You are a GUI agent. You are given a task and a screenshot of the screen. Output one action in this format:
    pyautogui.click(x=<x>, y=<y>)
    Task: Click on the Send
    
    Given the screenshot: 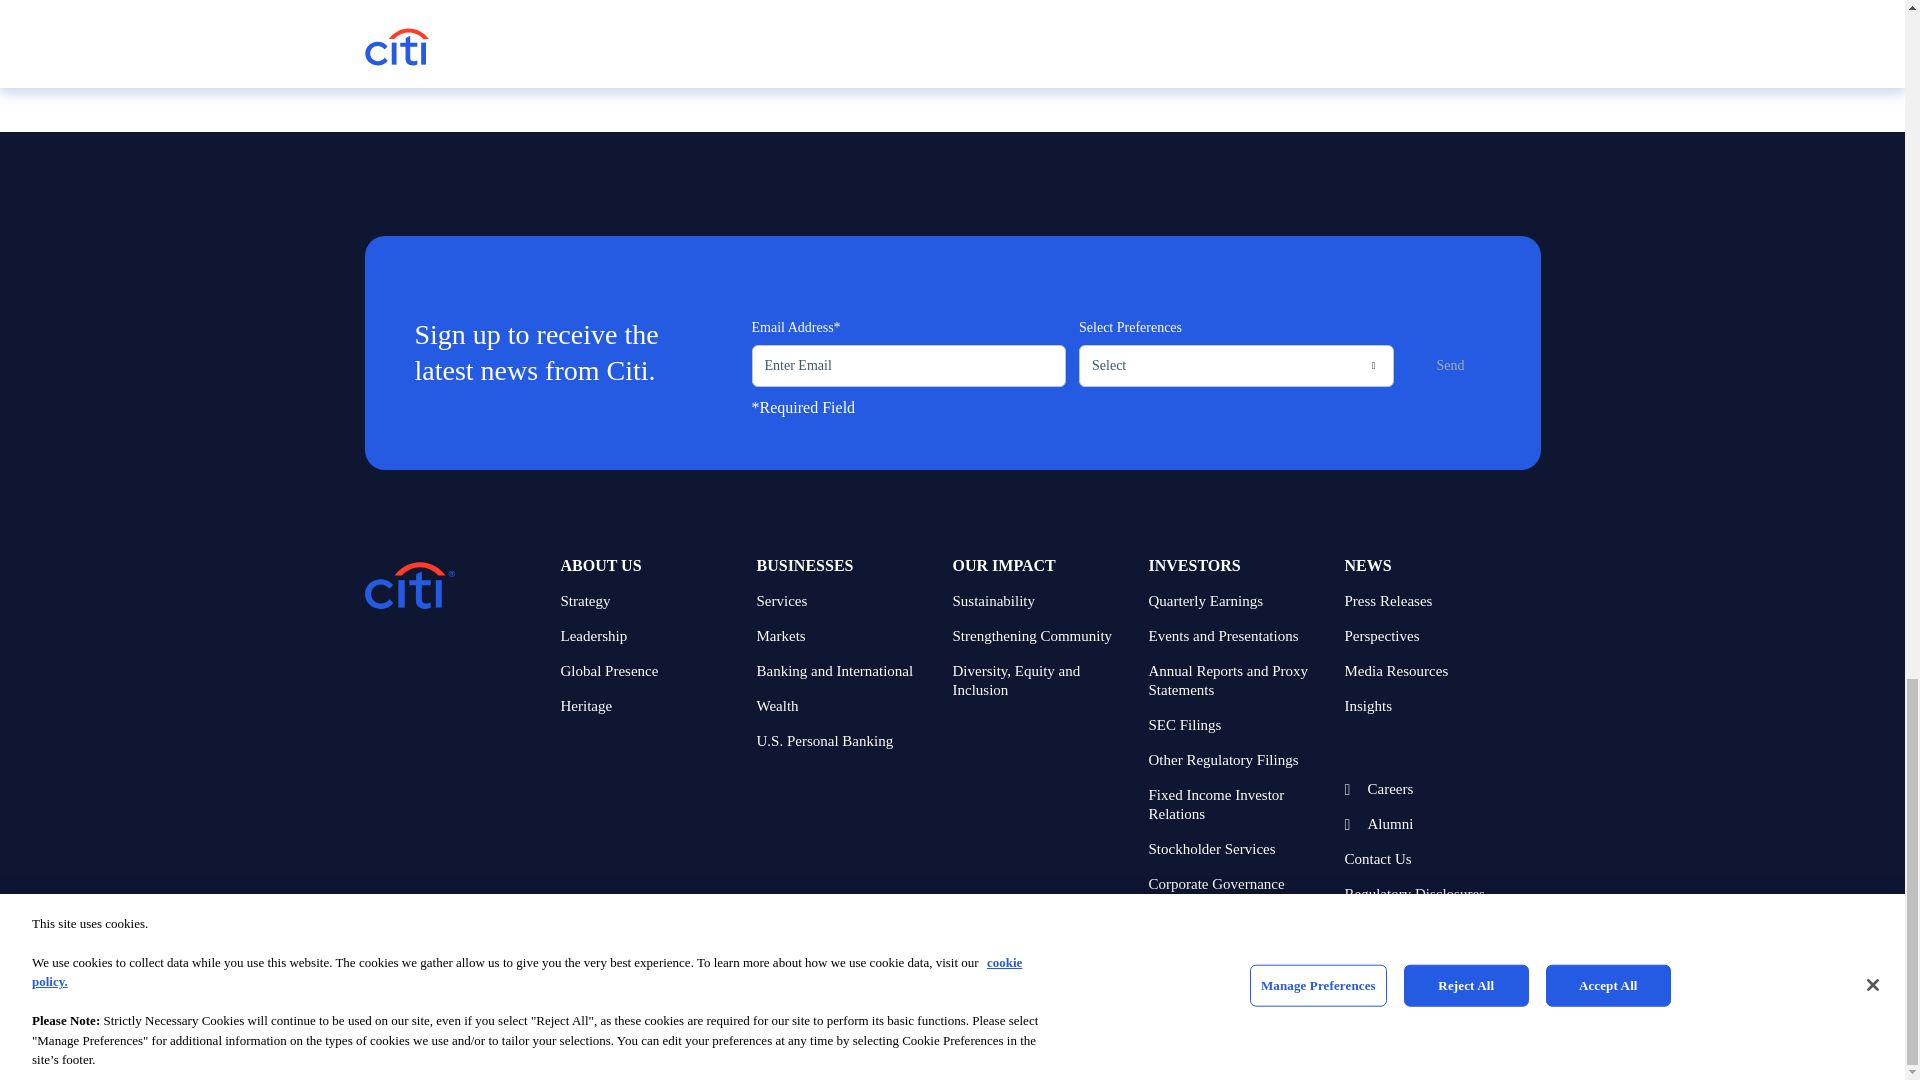 What is the action you would take?
    pyautogui.click(x=1451, y=365)
    